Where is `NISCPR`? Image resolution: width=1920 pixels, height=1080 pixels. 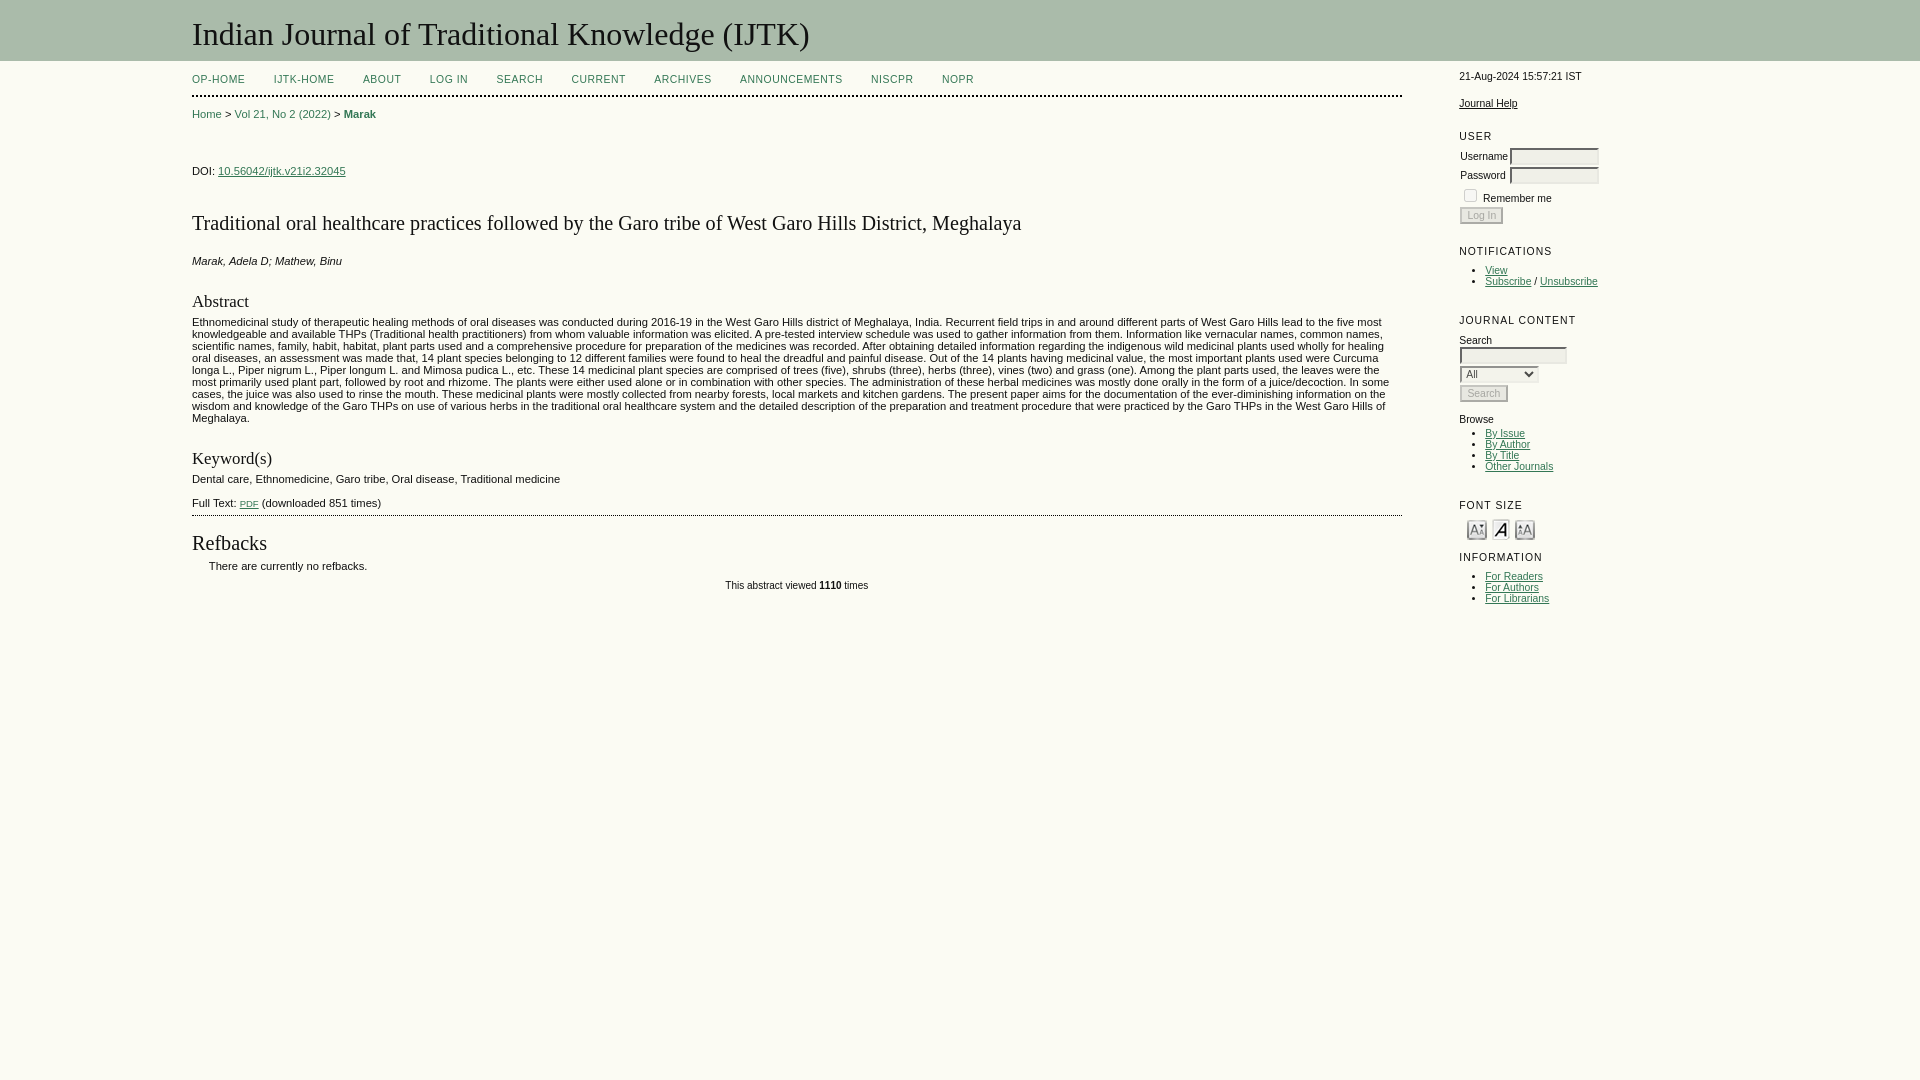 NISCPR is located at coordinates (892, 80).